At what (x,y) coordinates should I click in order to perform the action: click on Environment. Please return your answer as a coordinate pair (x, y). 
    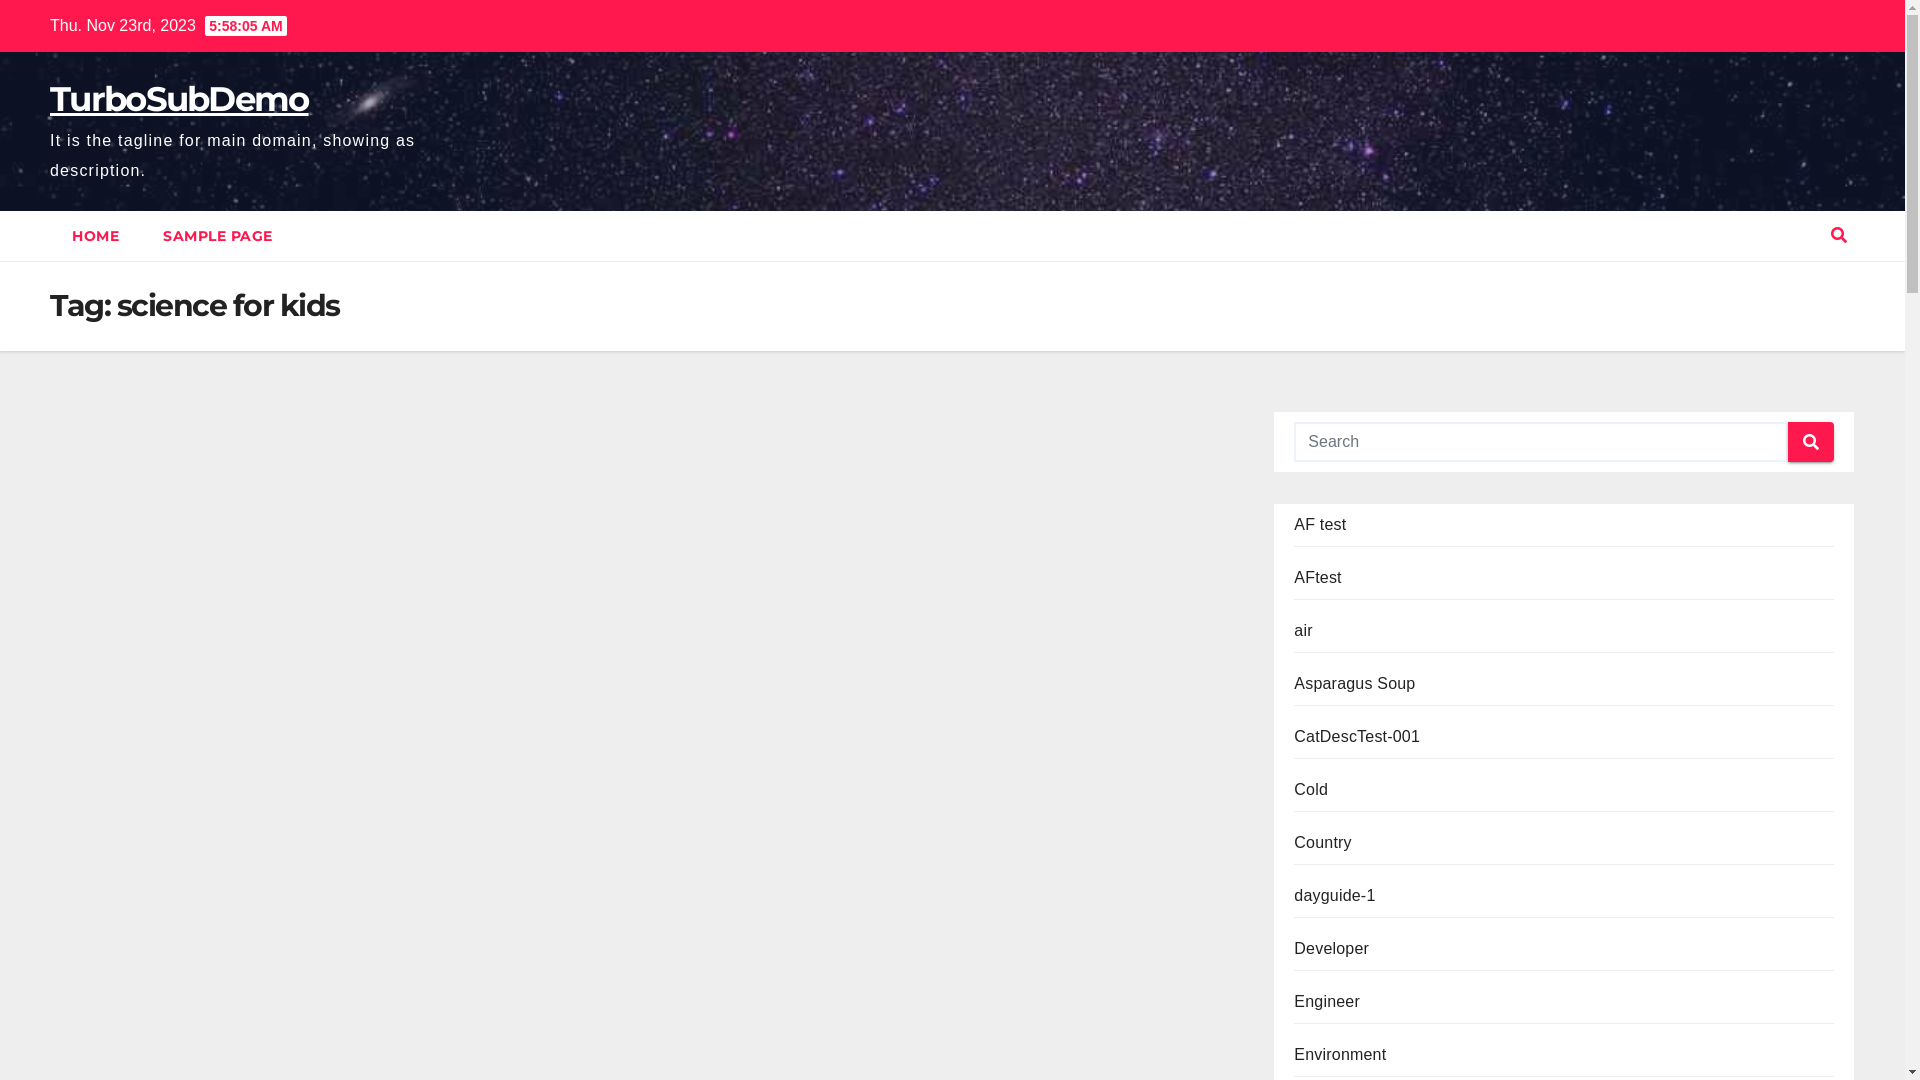
    Looking at the image, I should click on (1340, 1054).